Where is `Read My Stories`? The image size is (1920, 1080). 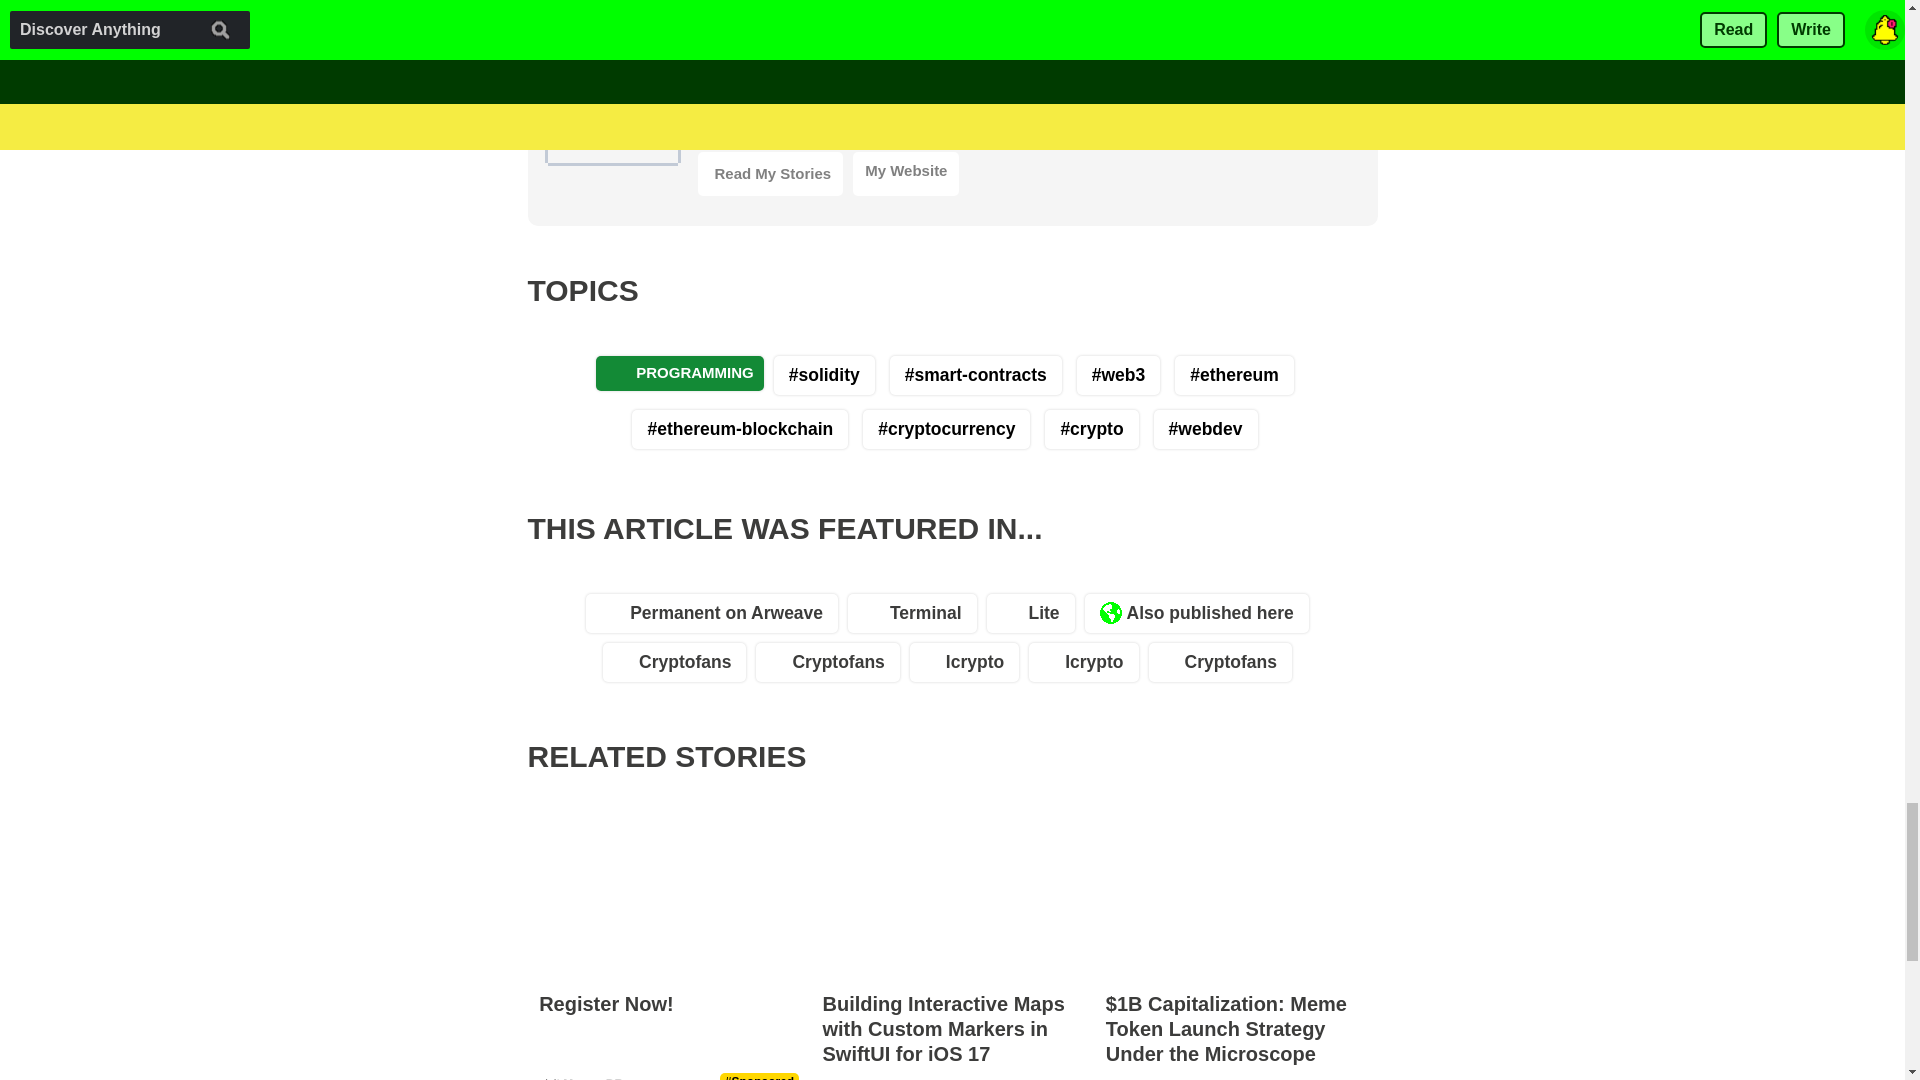
Read My Stories is located at coordinates (771, 174).